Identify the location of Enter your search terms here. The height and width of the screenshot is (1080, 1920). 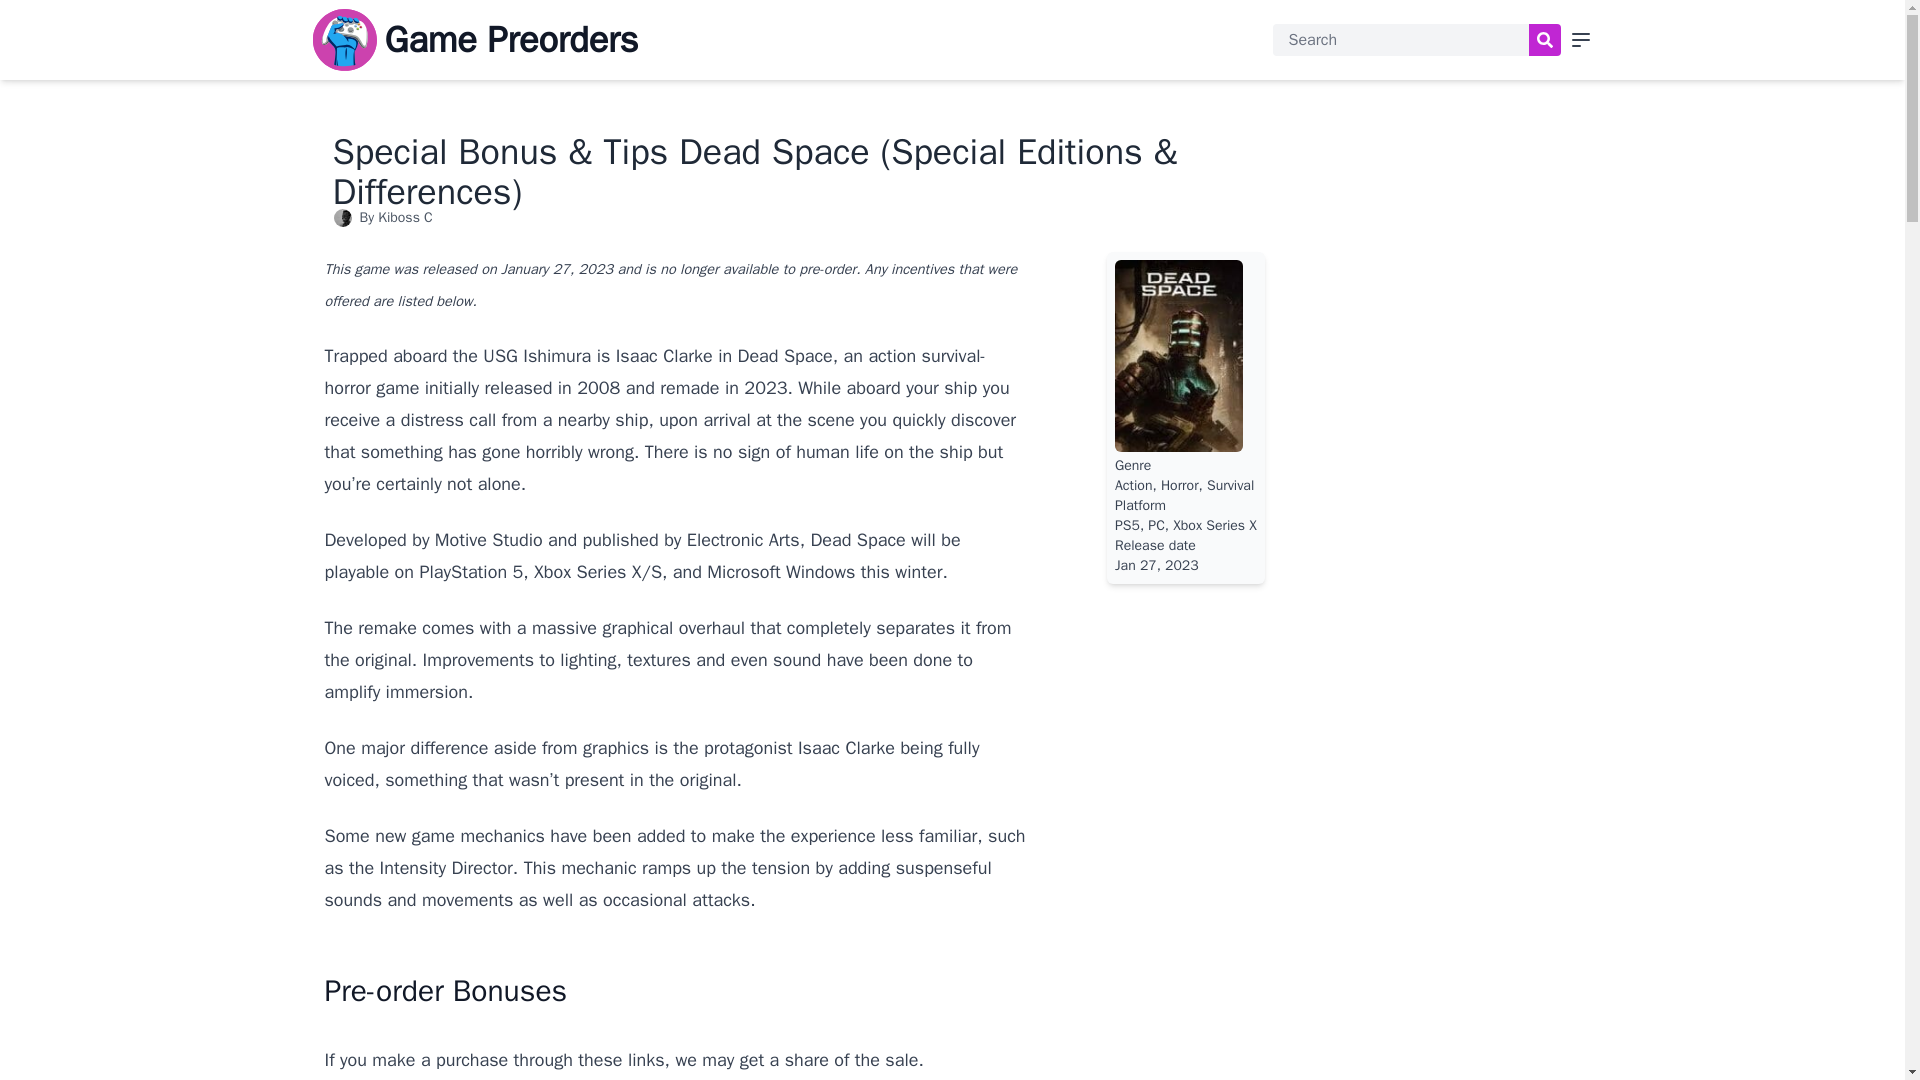
(1400, 40).